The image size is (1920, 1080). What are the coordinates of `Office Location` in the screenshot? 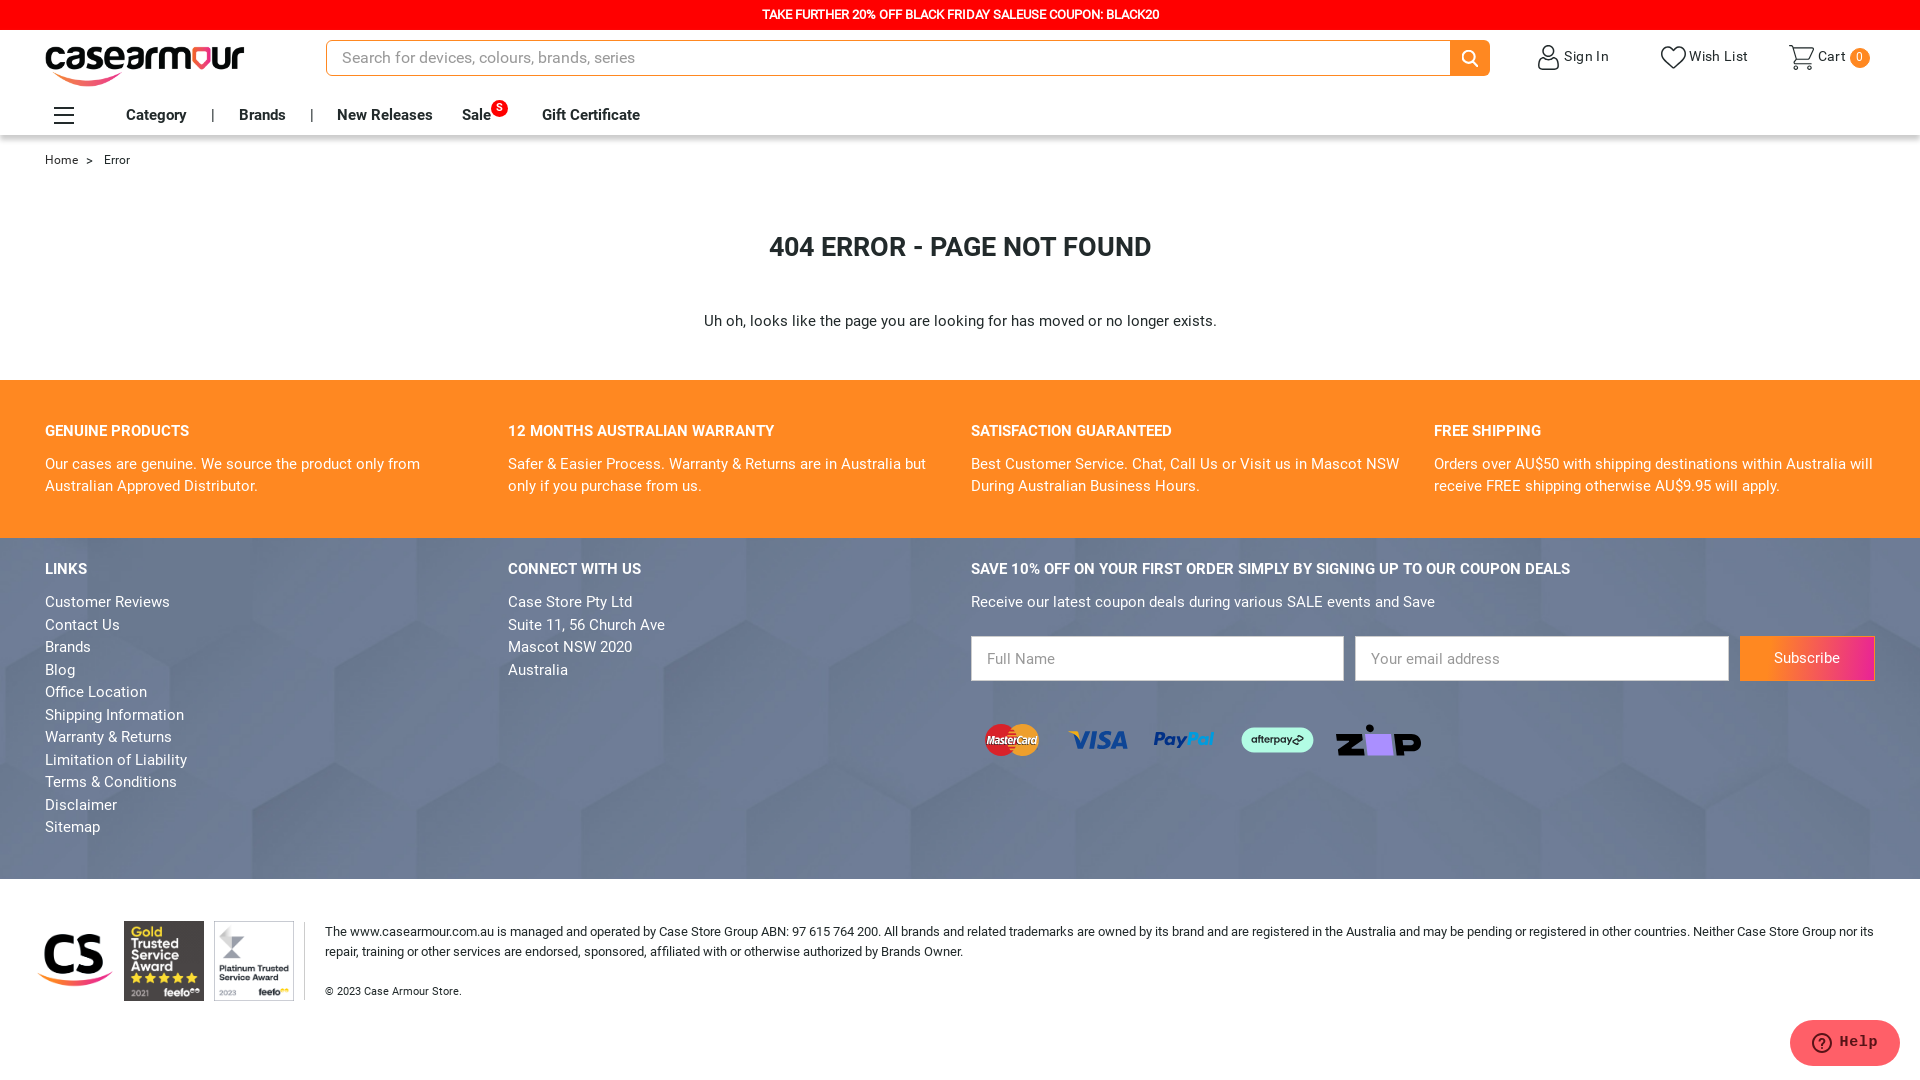 It's located at (96, 692).